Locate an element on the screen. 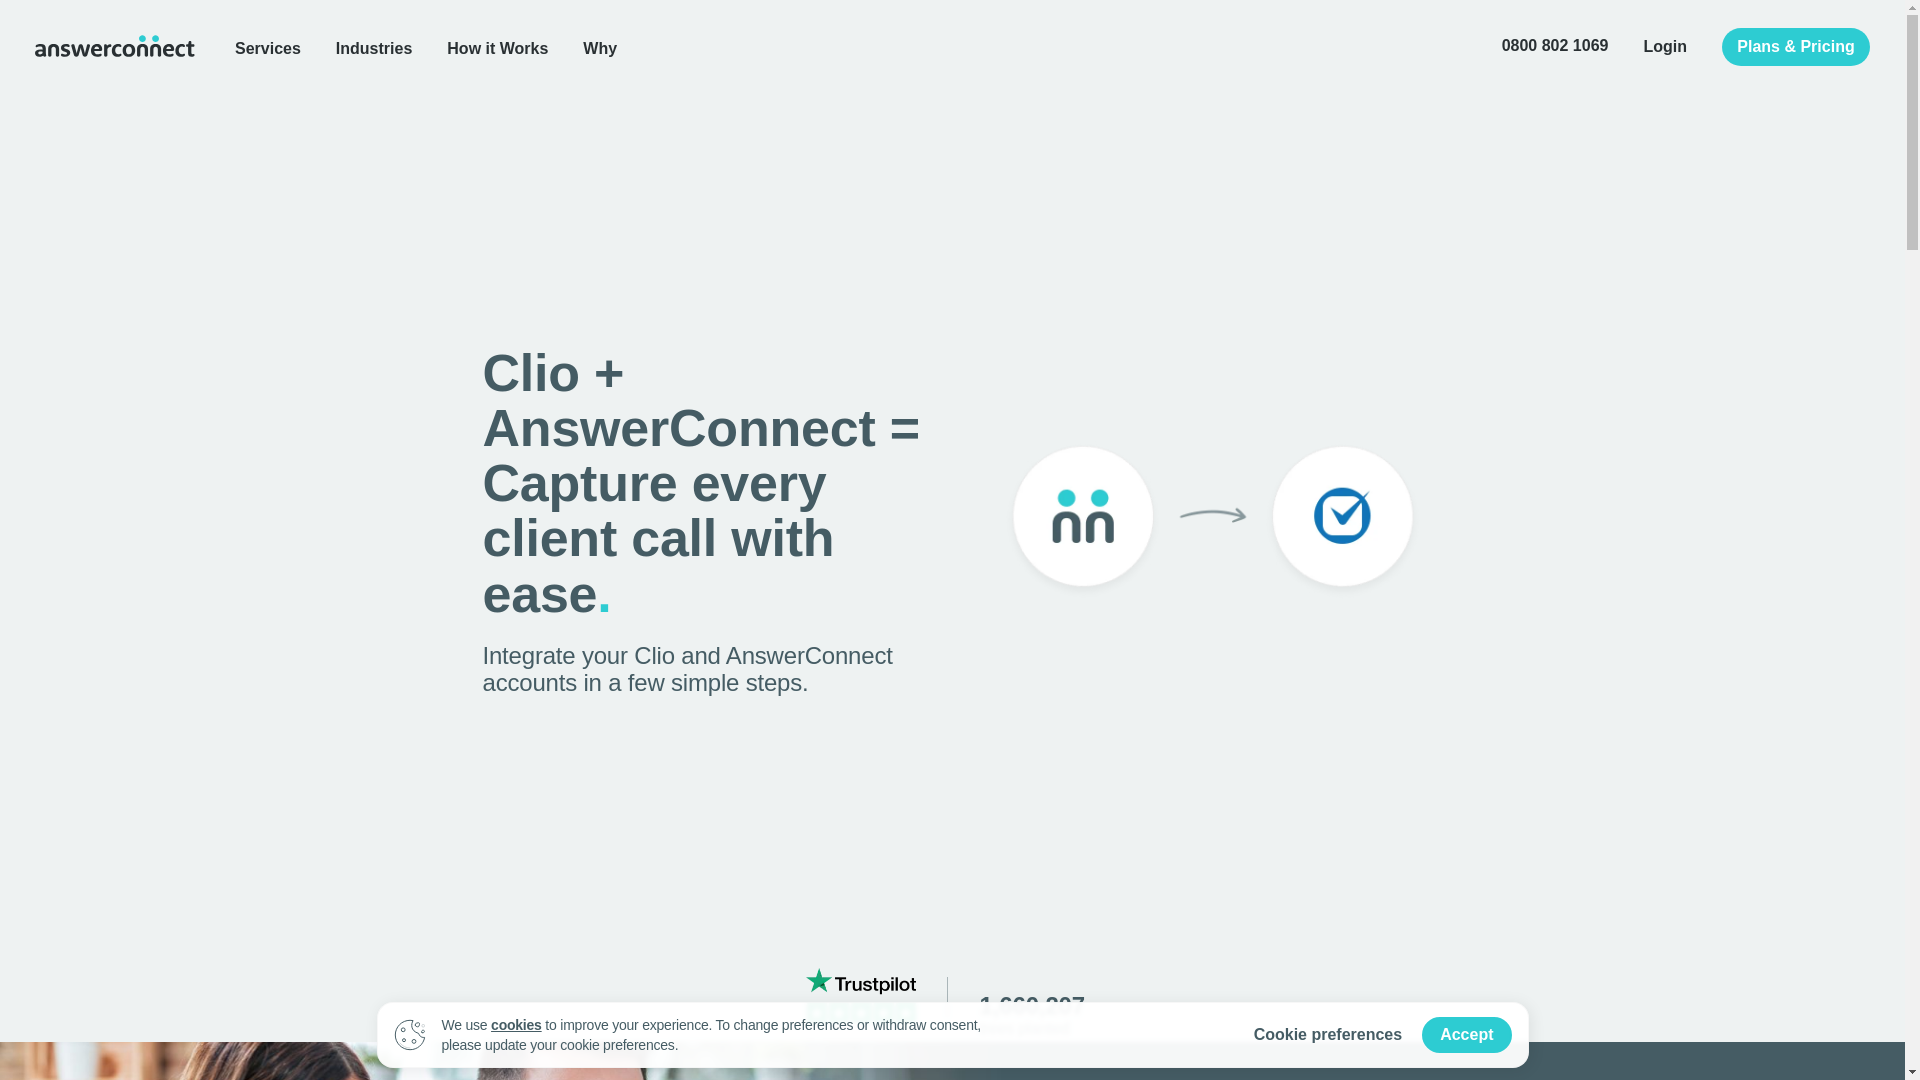  Cookie preferences is located at coordinates (1328, 1035).